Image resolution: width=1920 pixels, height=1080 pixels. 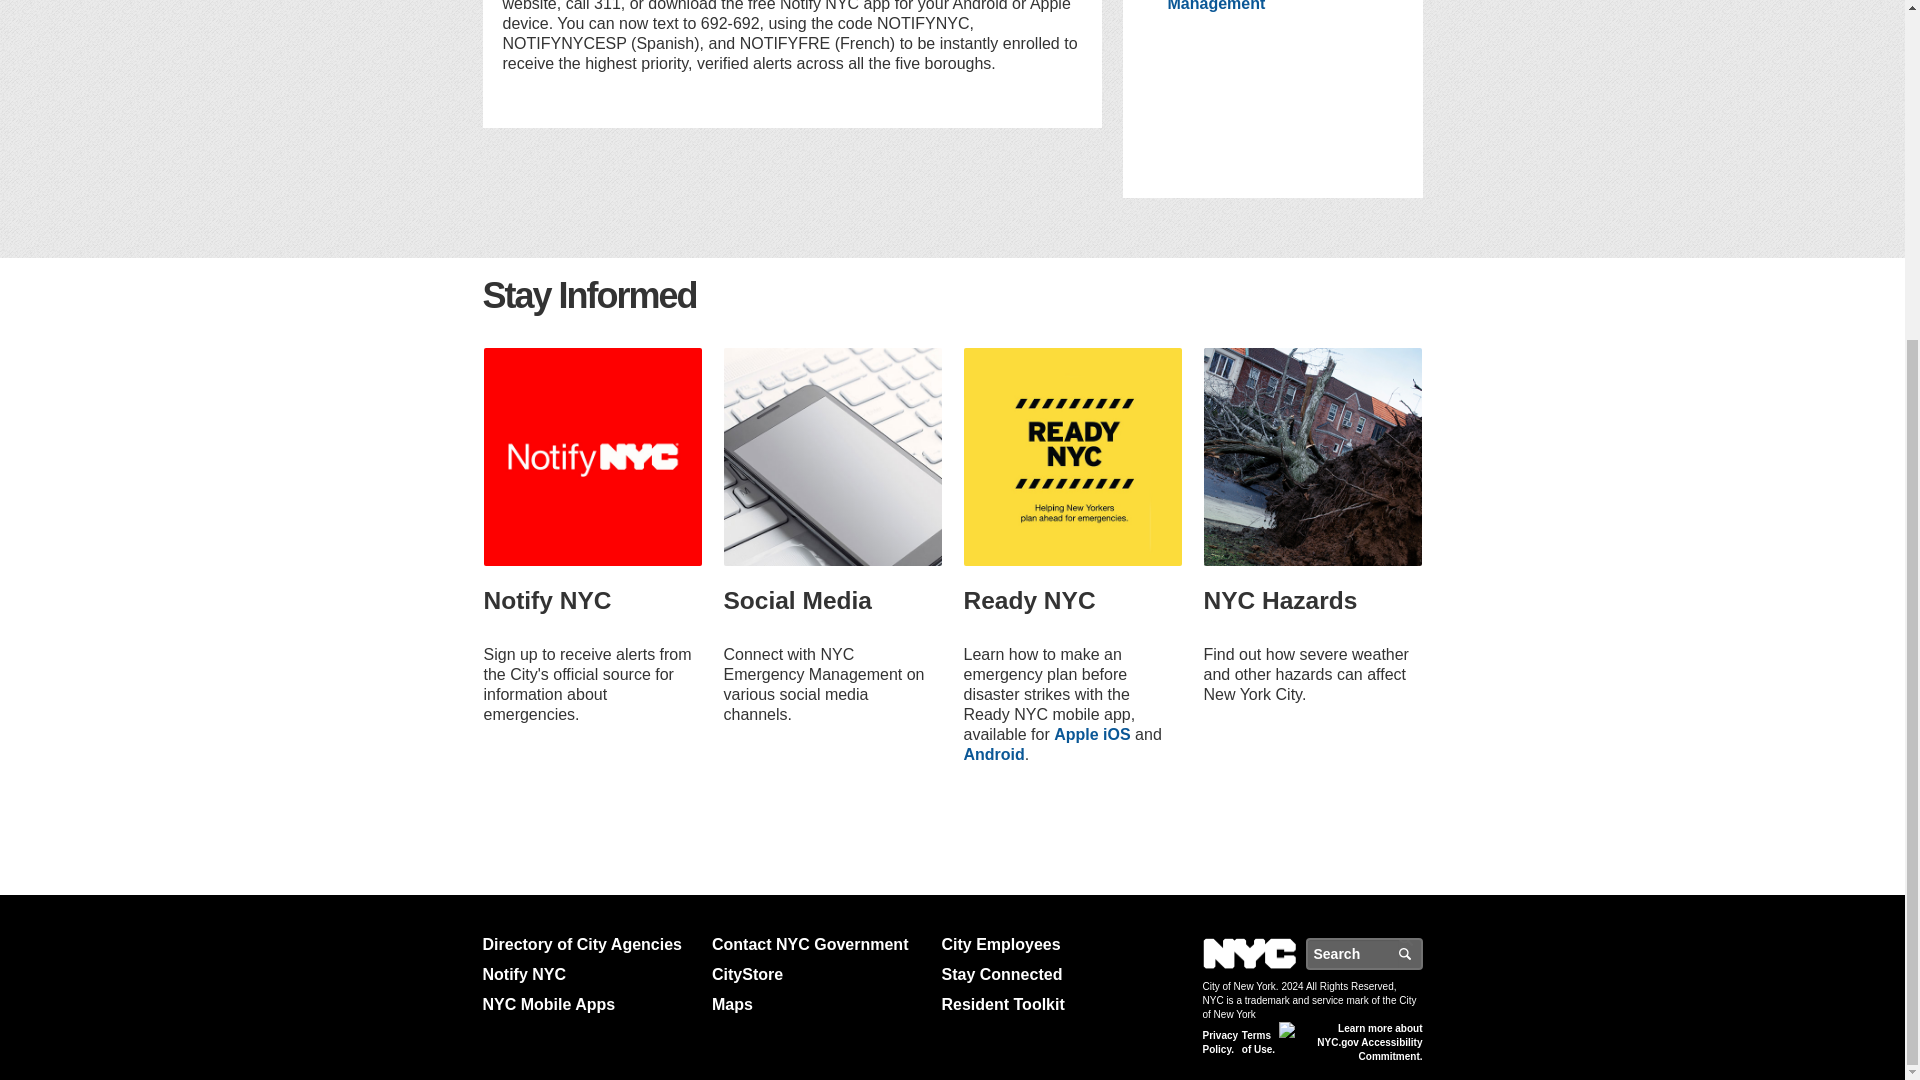 I want to click on Directory of City Agencies, so click(x=588, y=944).